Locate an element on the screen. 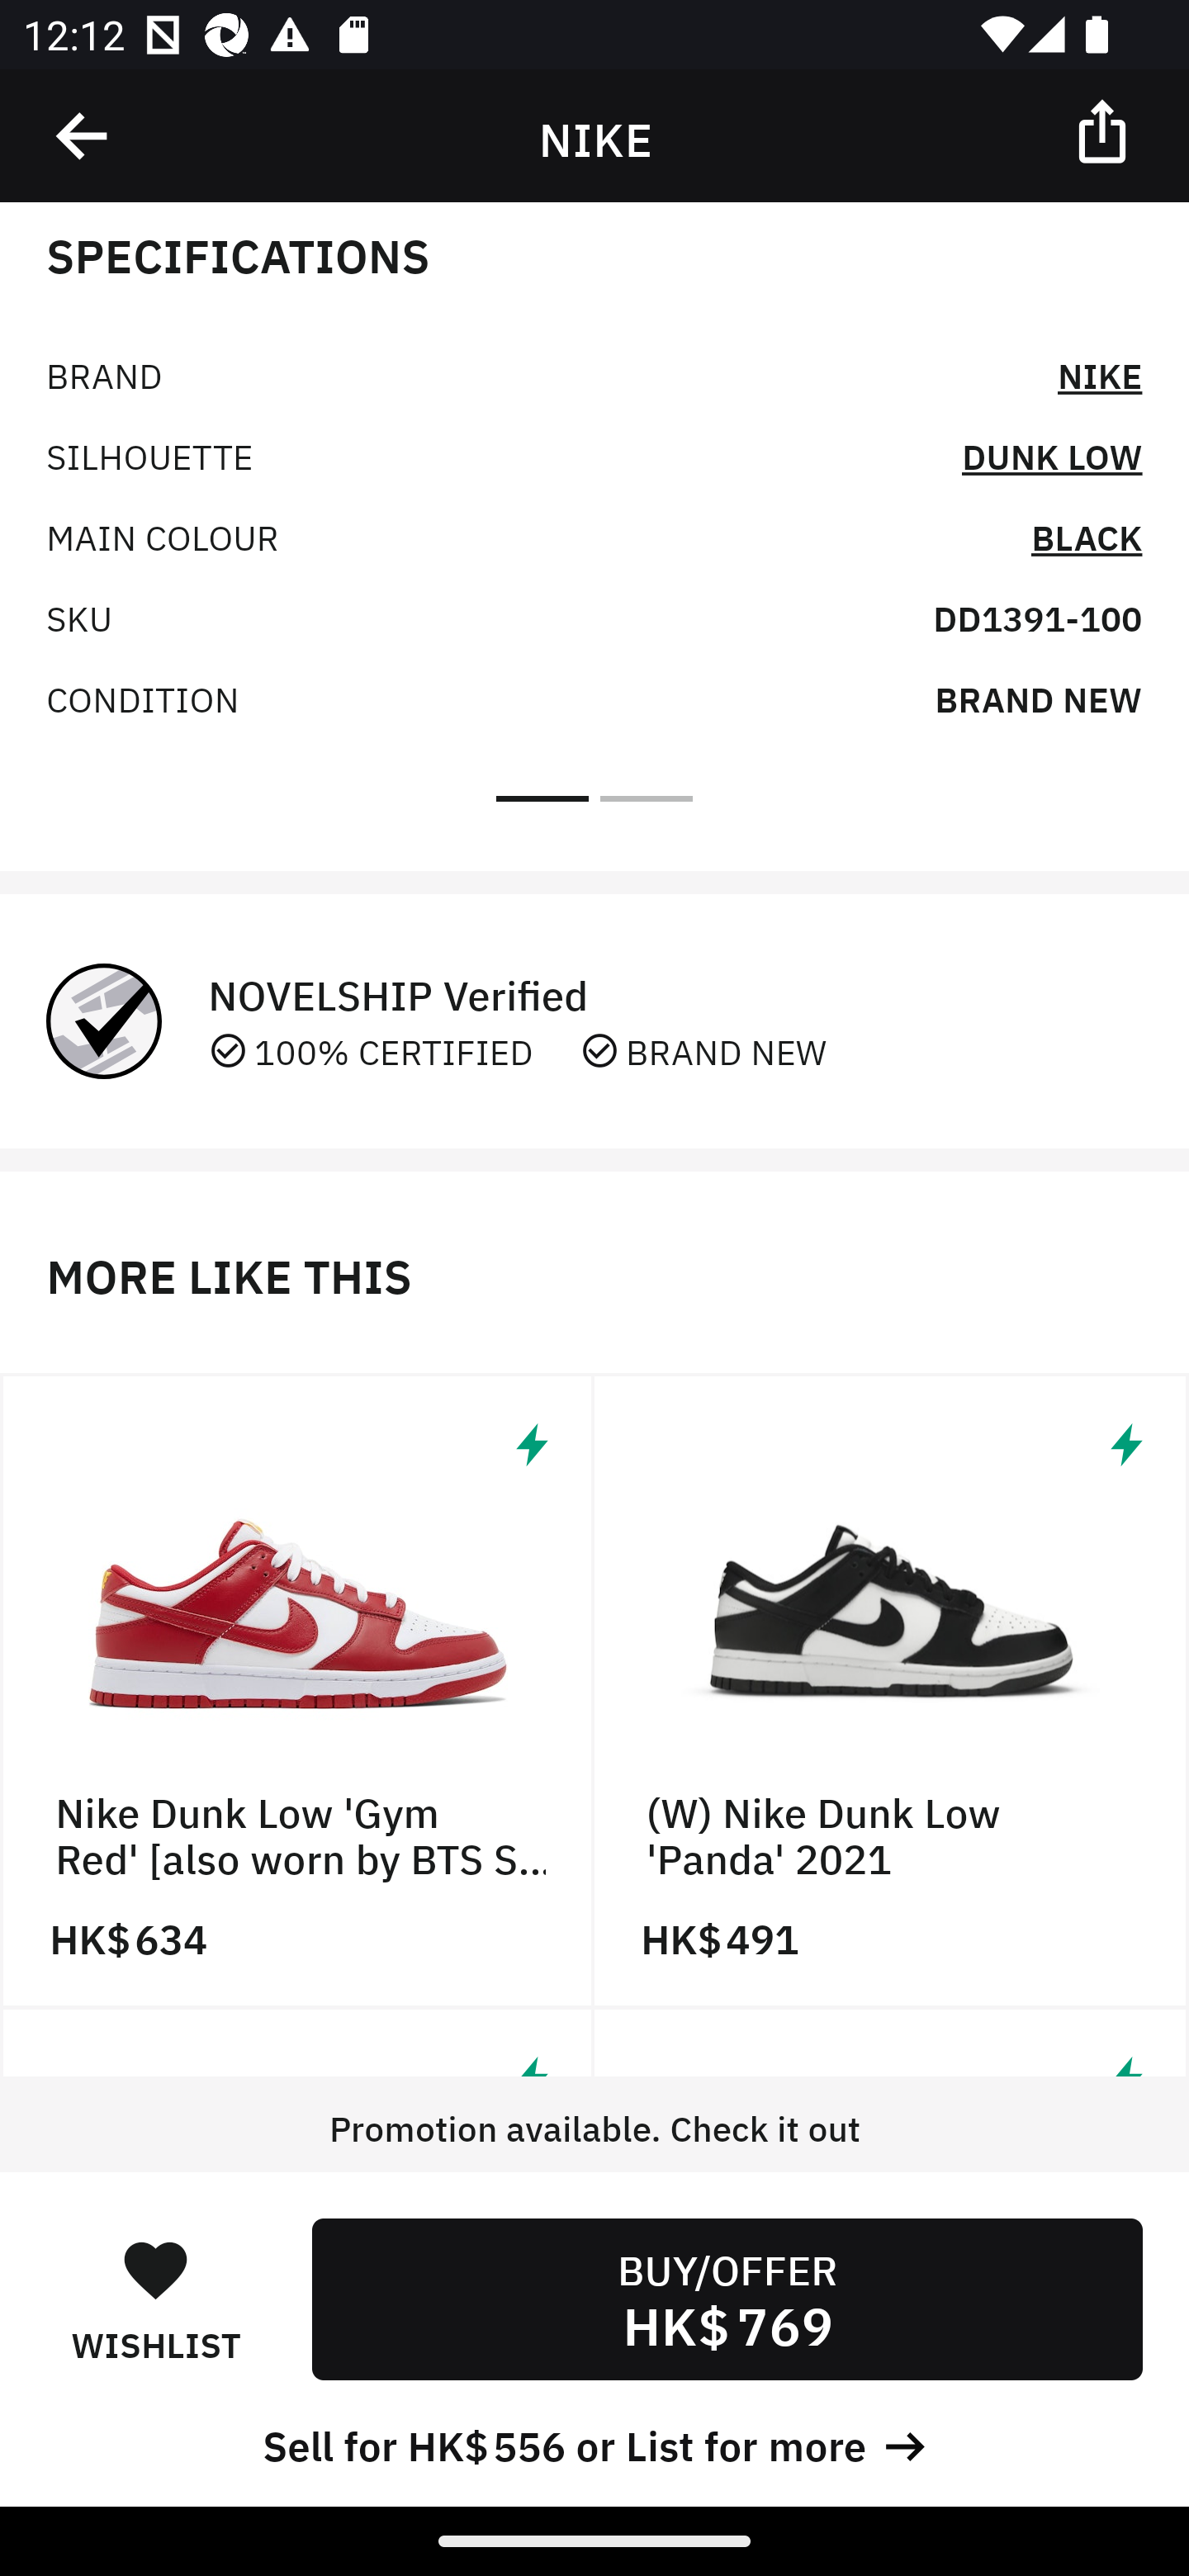  BLACK is located at coordinates (1087, 535).